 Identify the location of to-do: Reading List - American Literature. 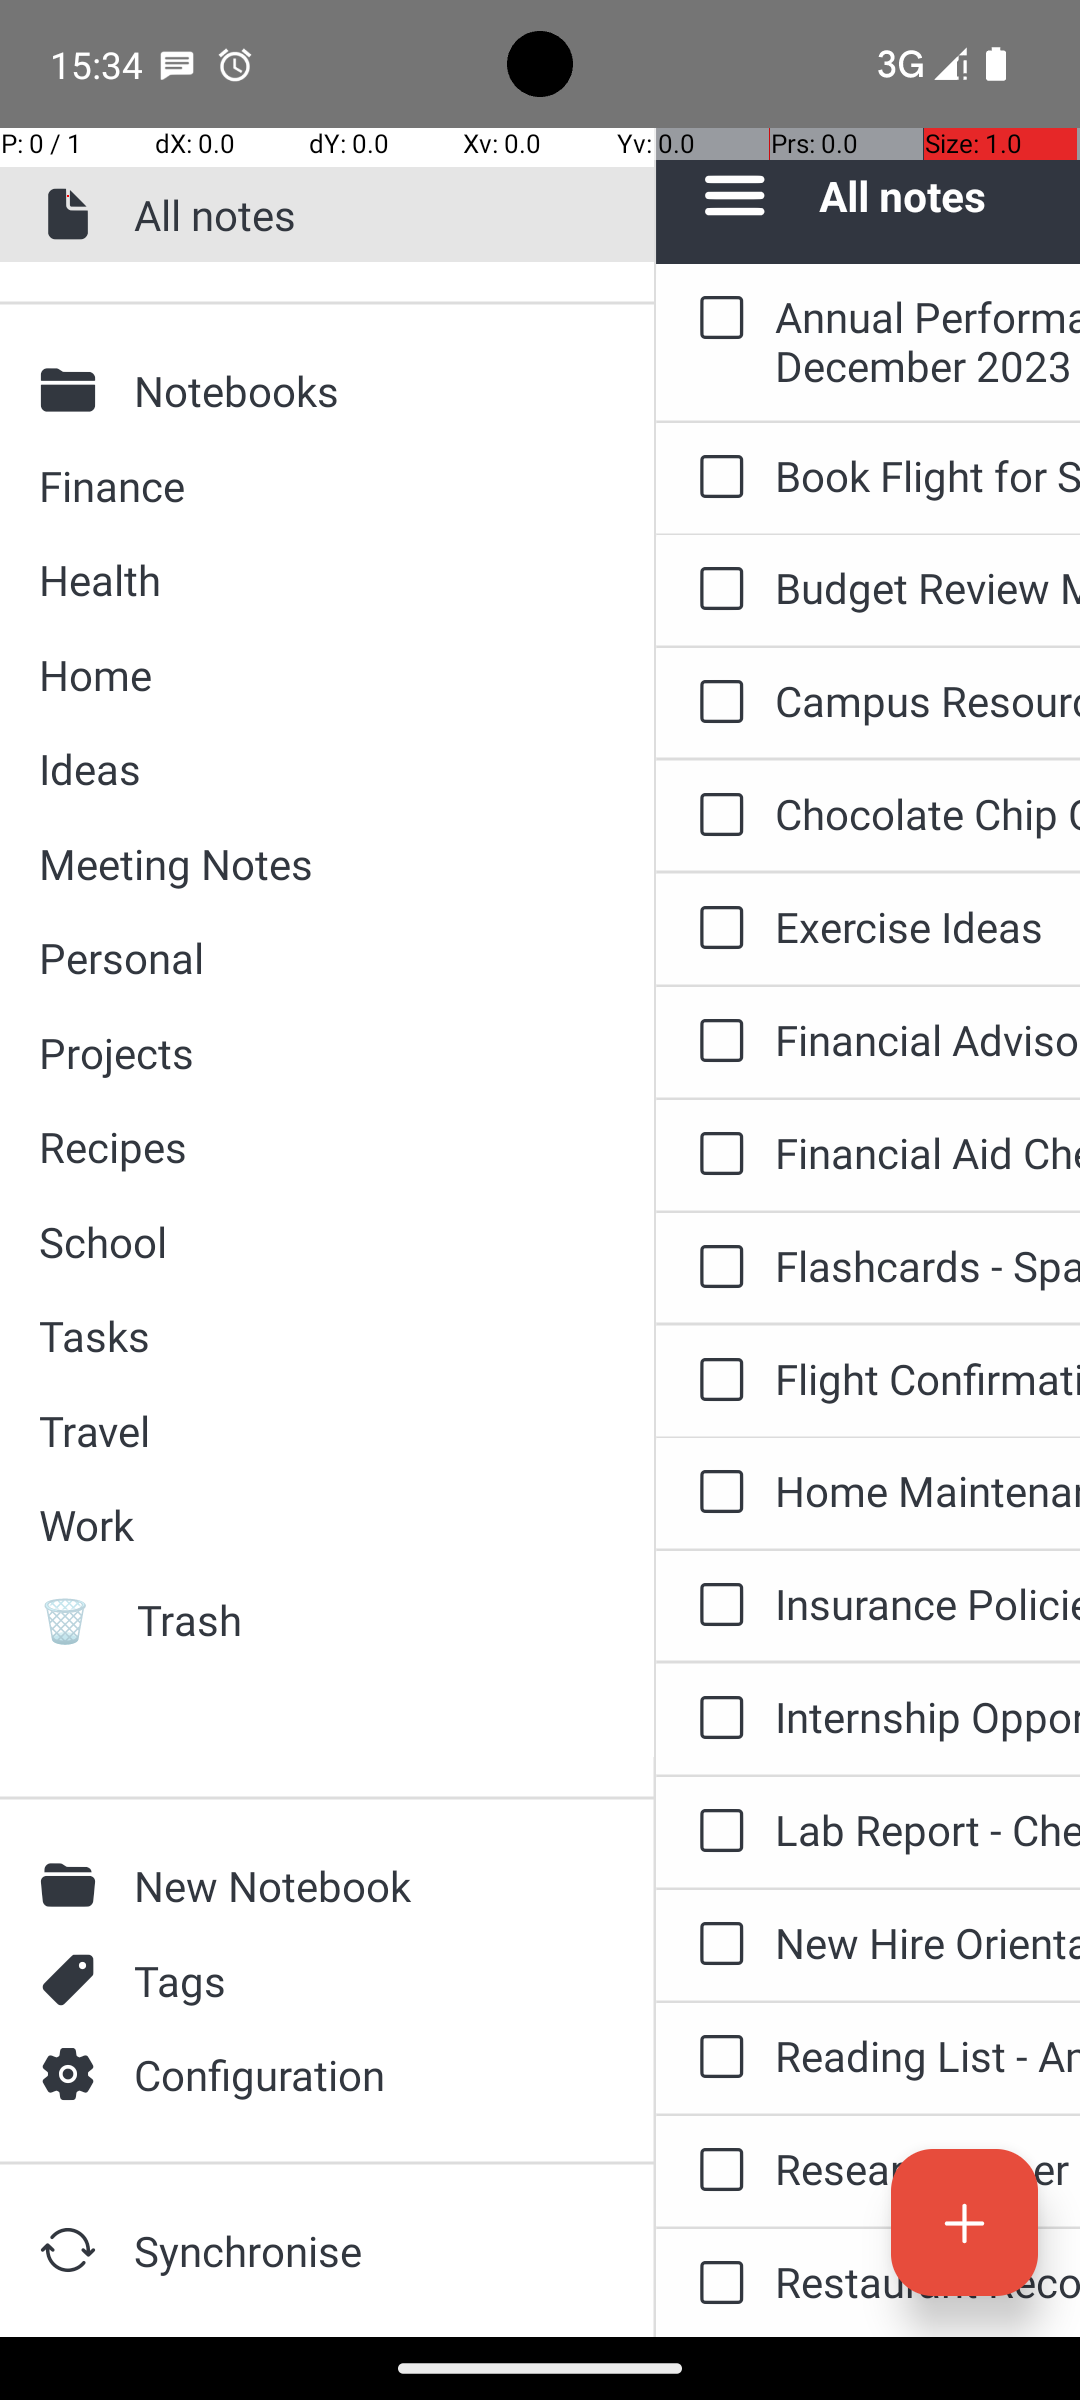
(716, 2058).